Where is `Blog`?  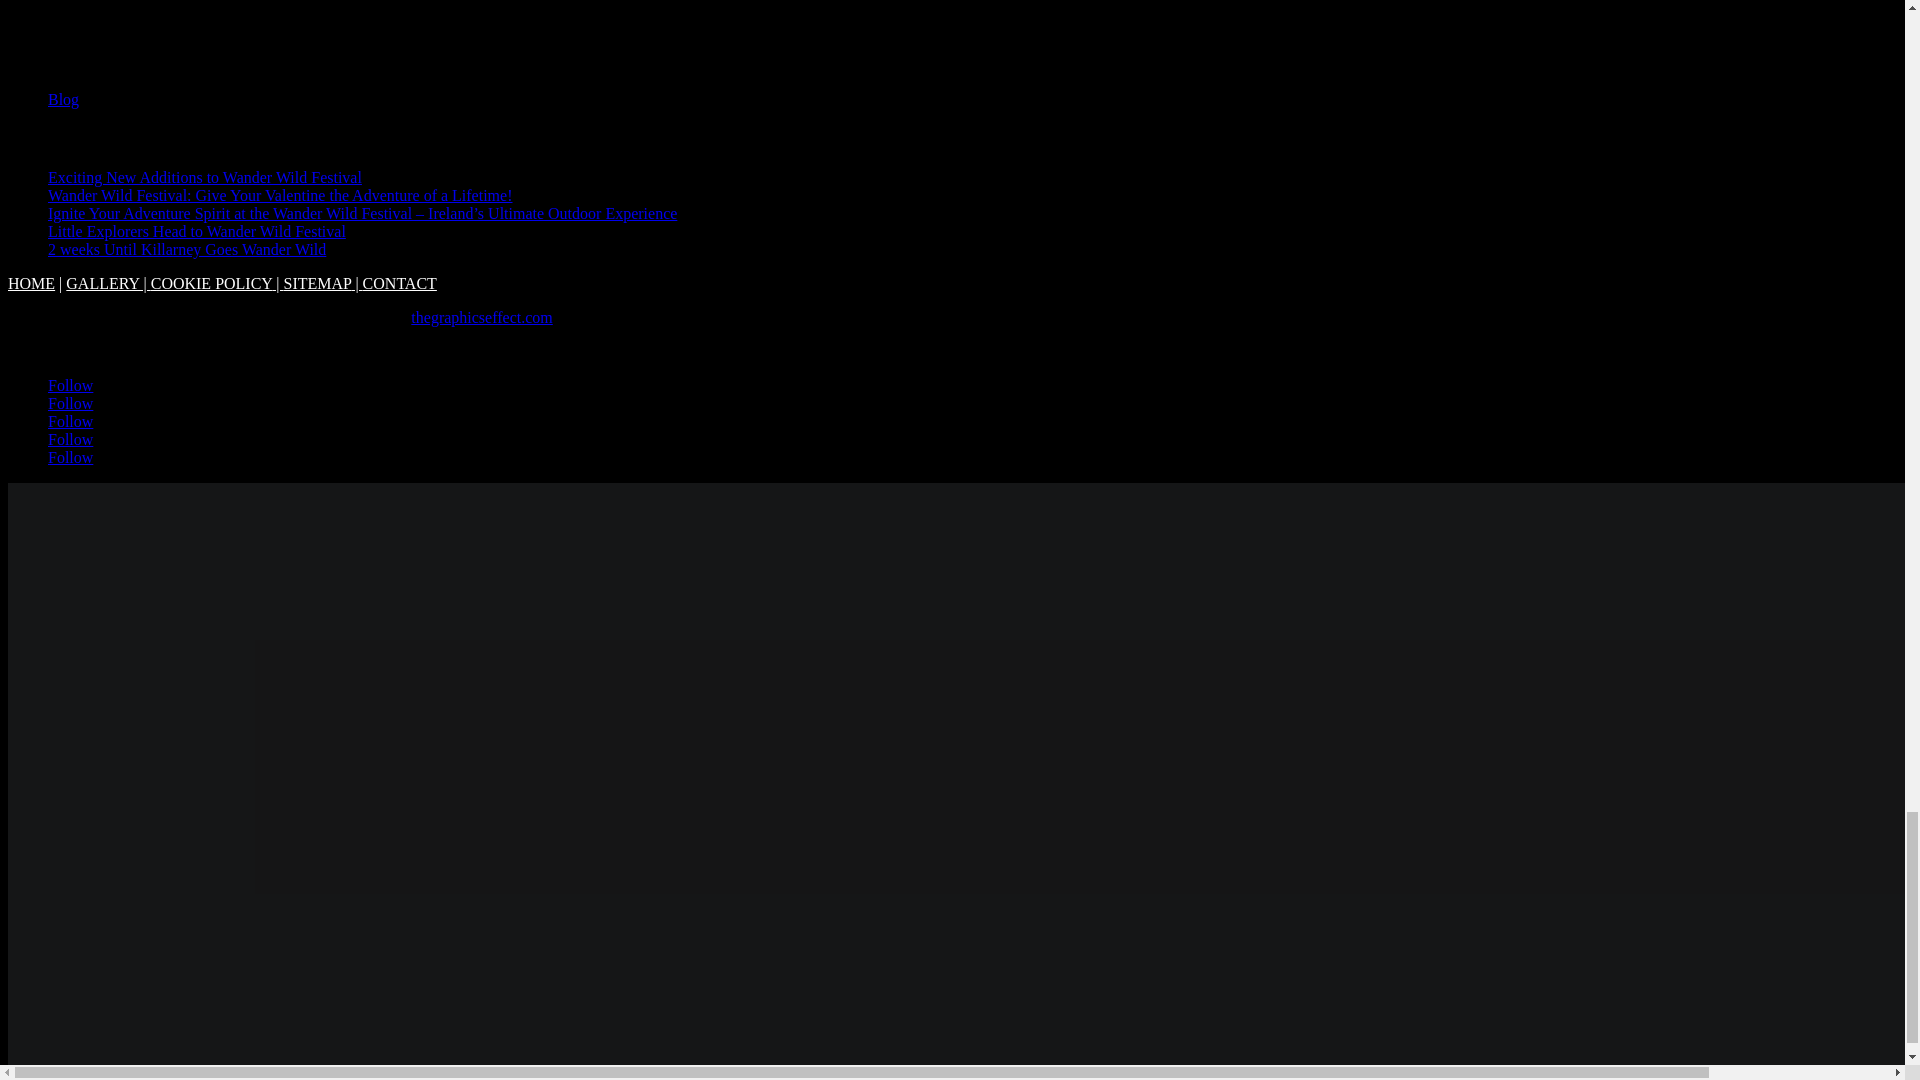 Blog is located at coordinates (63, 99).